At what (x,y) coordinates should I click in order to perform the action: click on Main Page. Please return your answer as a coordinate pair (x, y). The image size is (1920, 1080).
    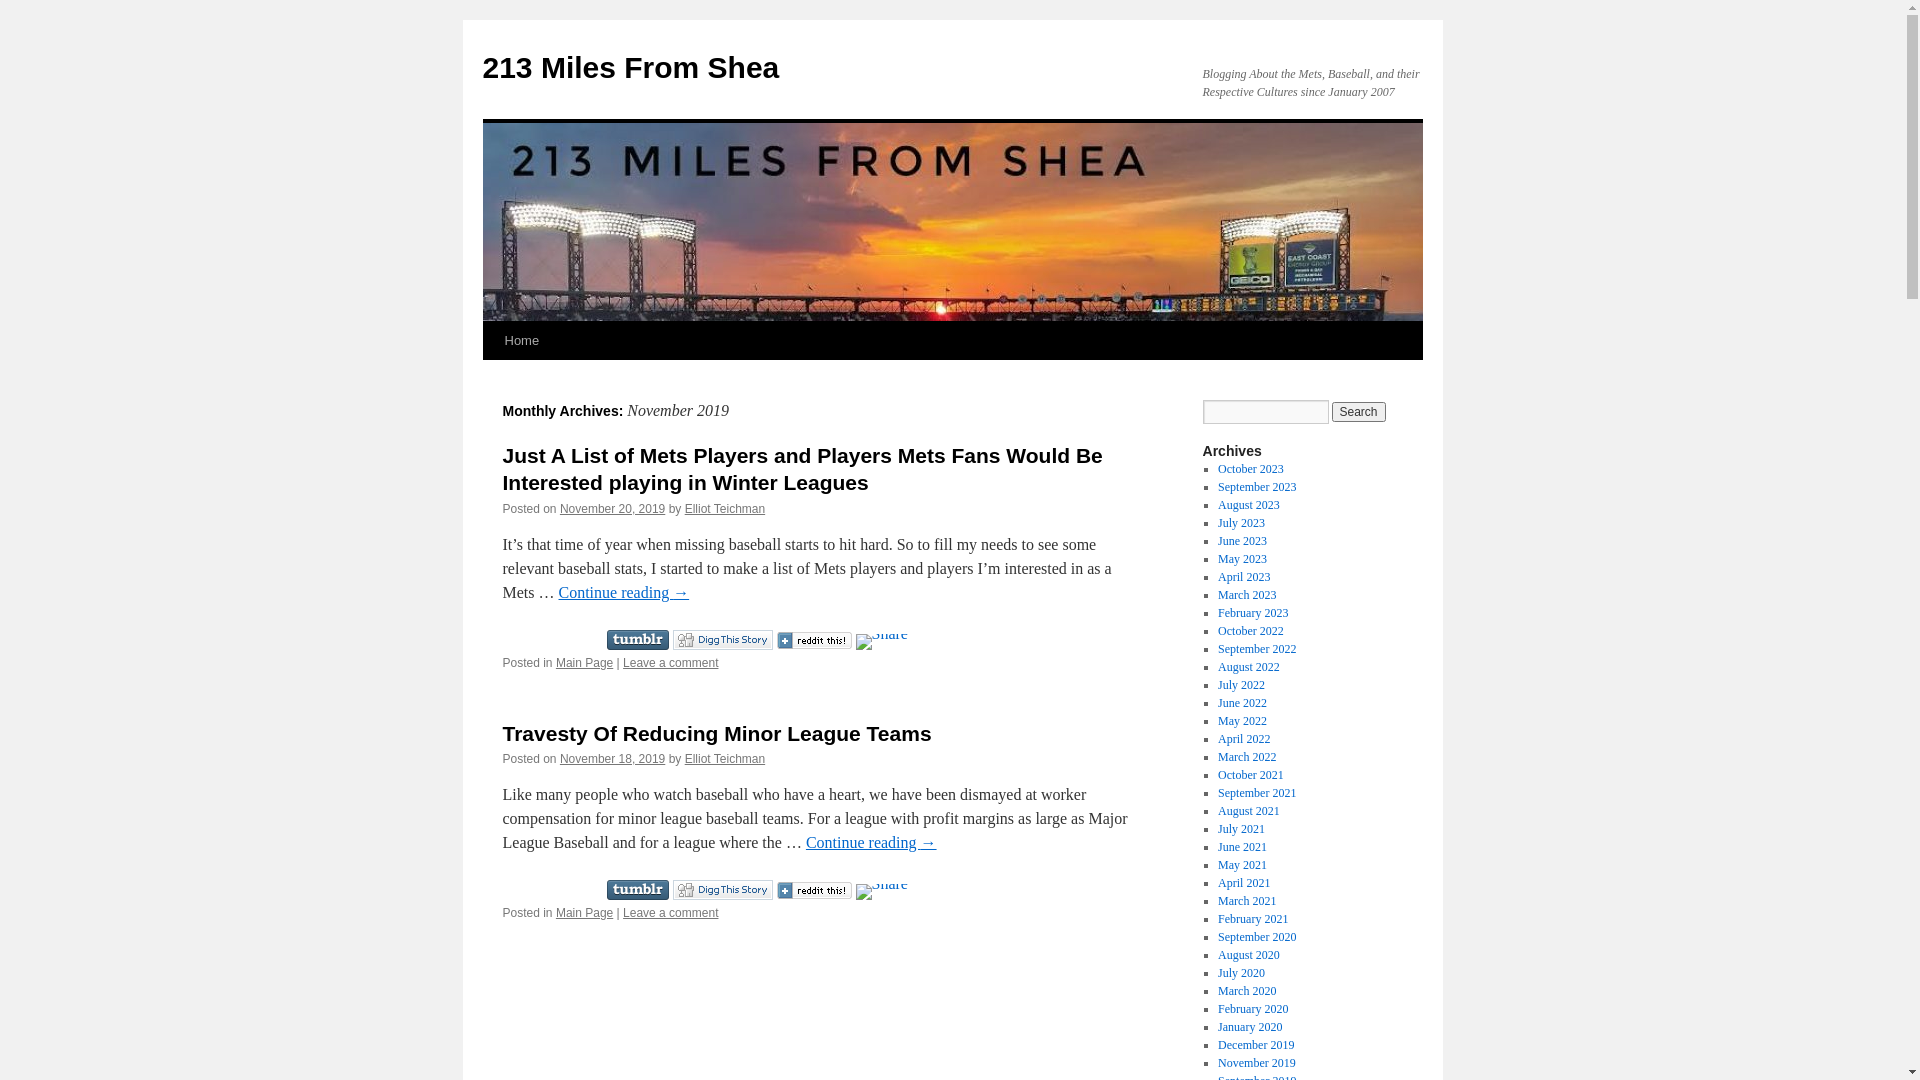
    Looking at the image, I should click on (584, 663).